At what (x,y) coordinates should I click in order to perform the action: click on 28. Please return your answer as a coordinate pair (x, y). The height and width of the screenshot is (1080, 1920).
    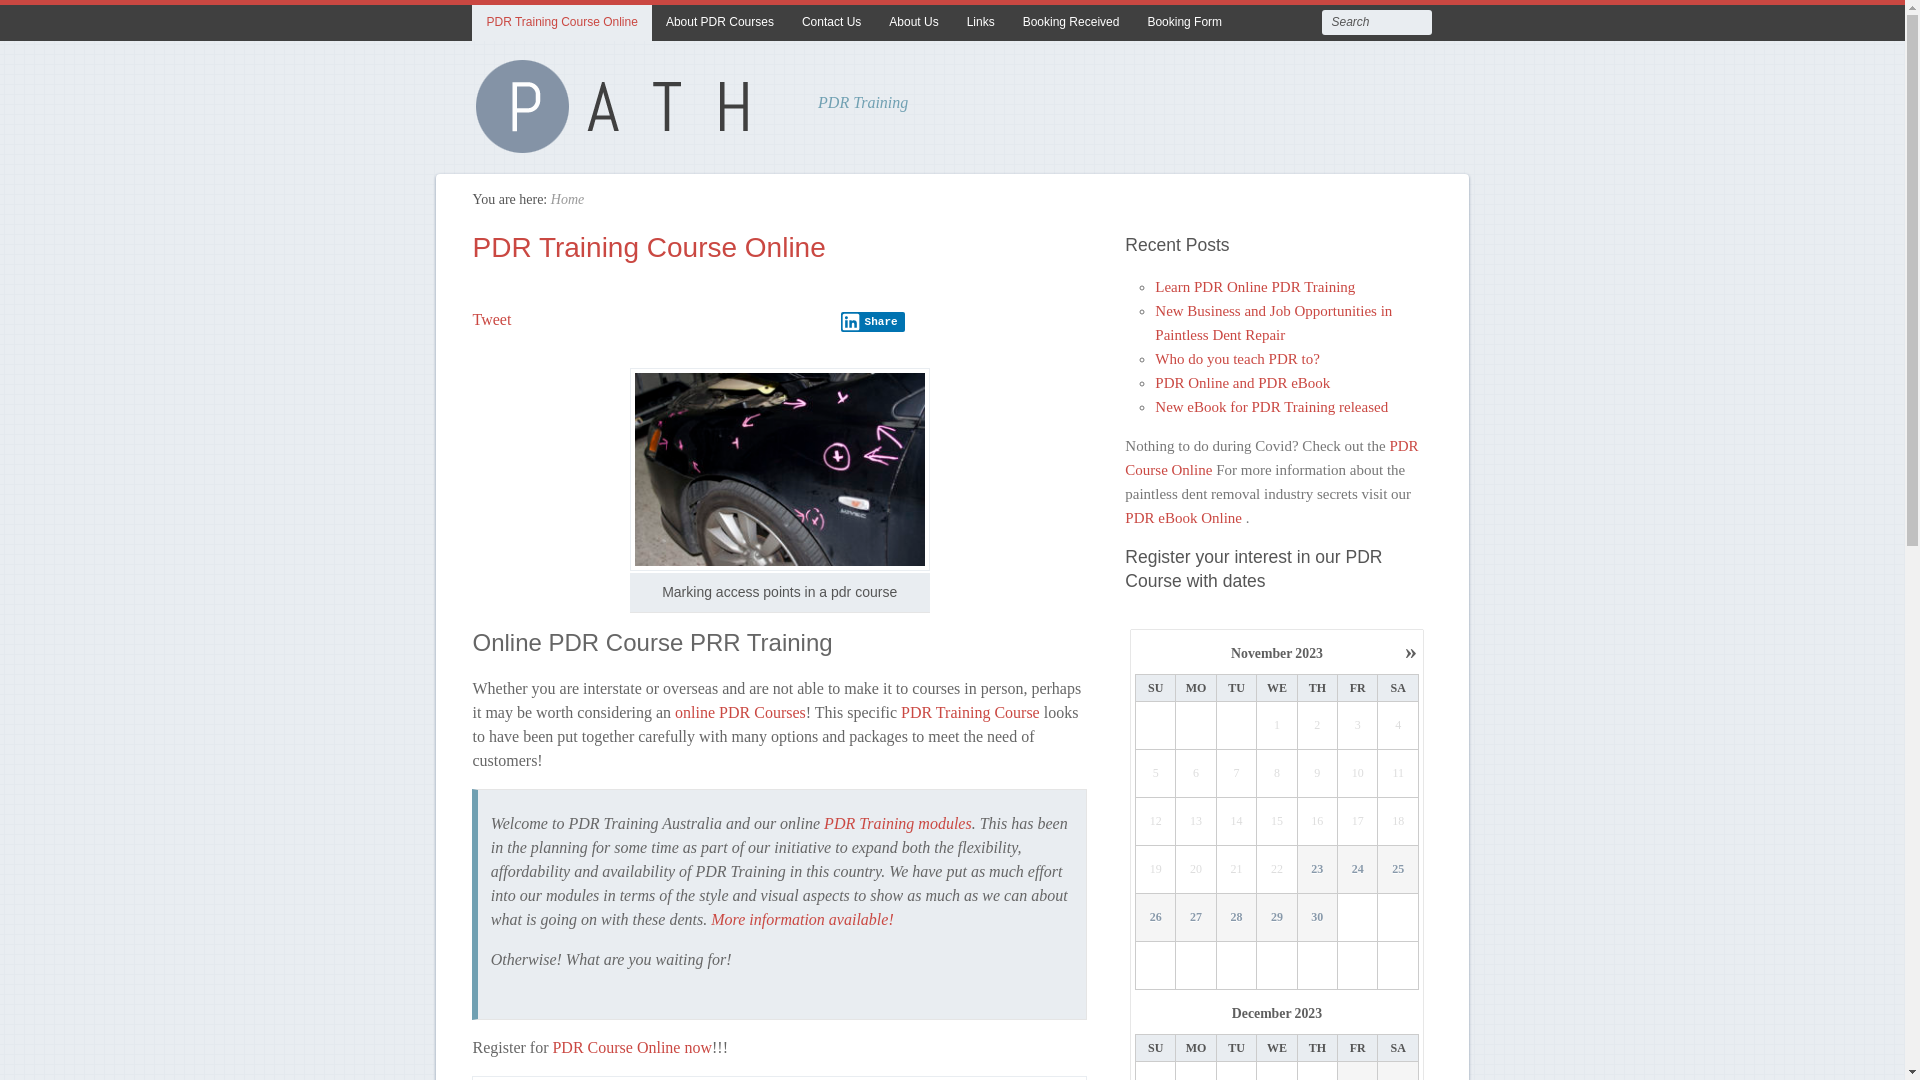
    Looking at the image, I should click on (1237, 918).